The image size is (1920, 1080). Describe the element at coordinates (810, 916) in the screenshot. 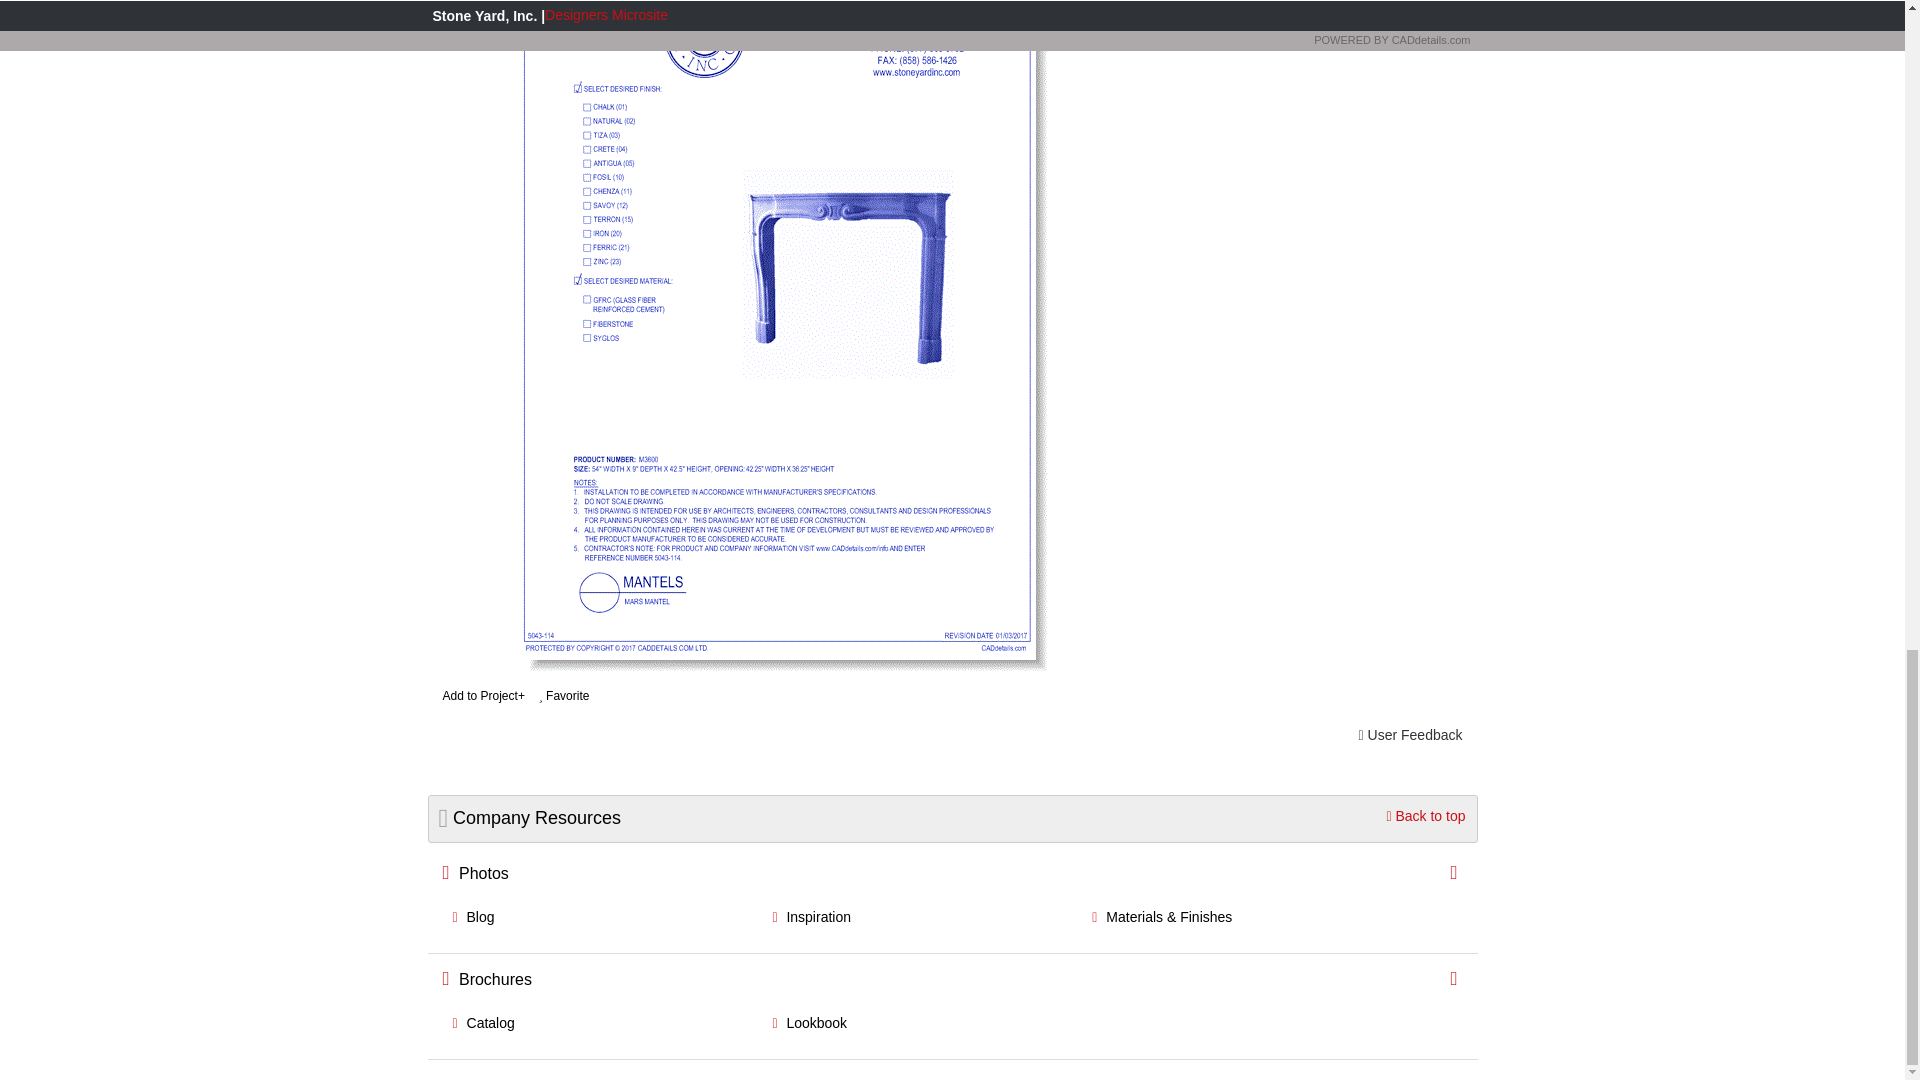

I see `Inspiration` at that location.